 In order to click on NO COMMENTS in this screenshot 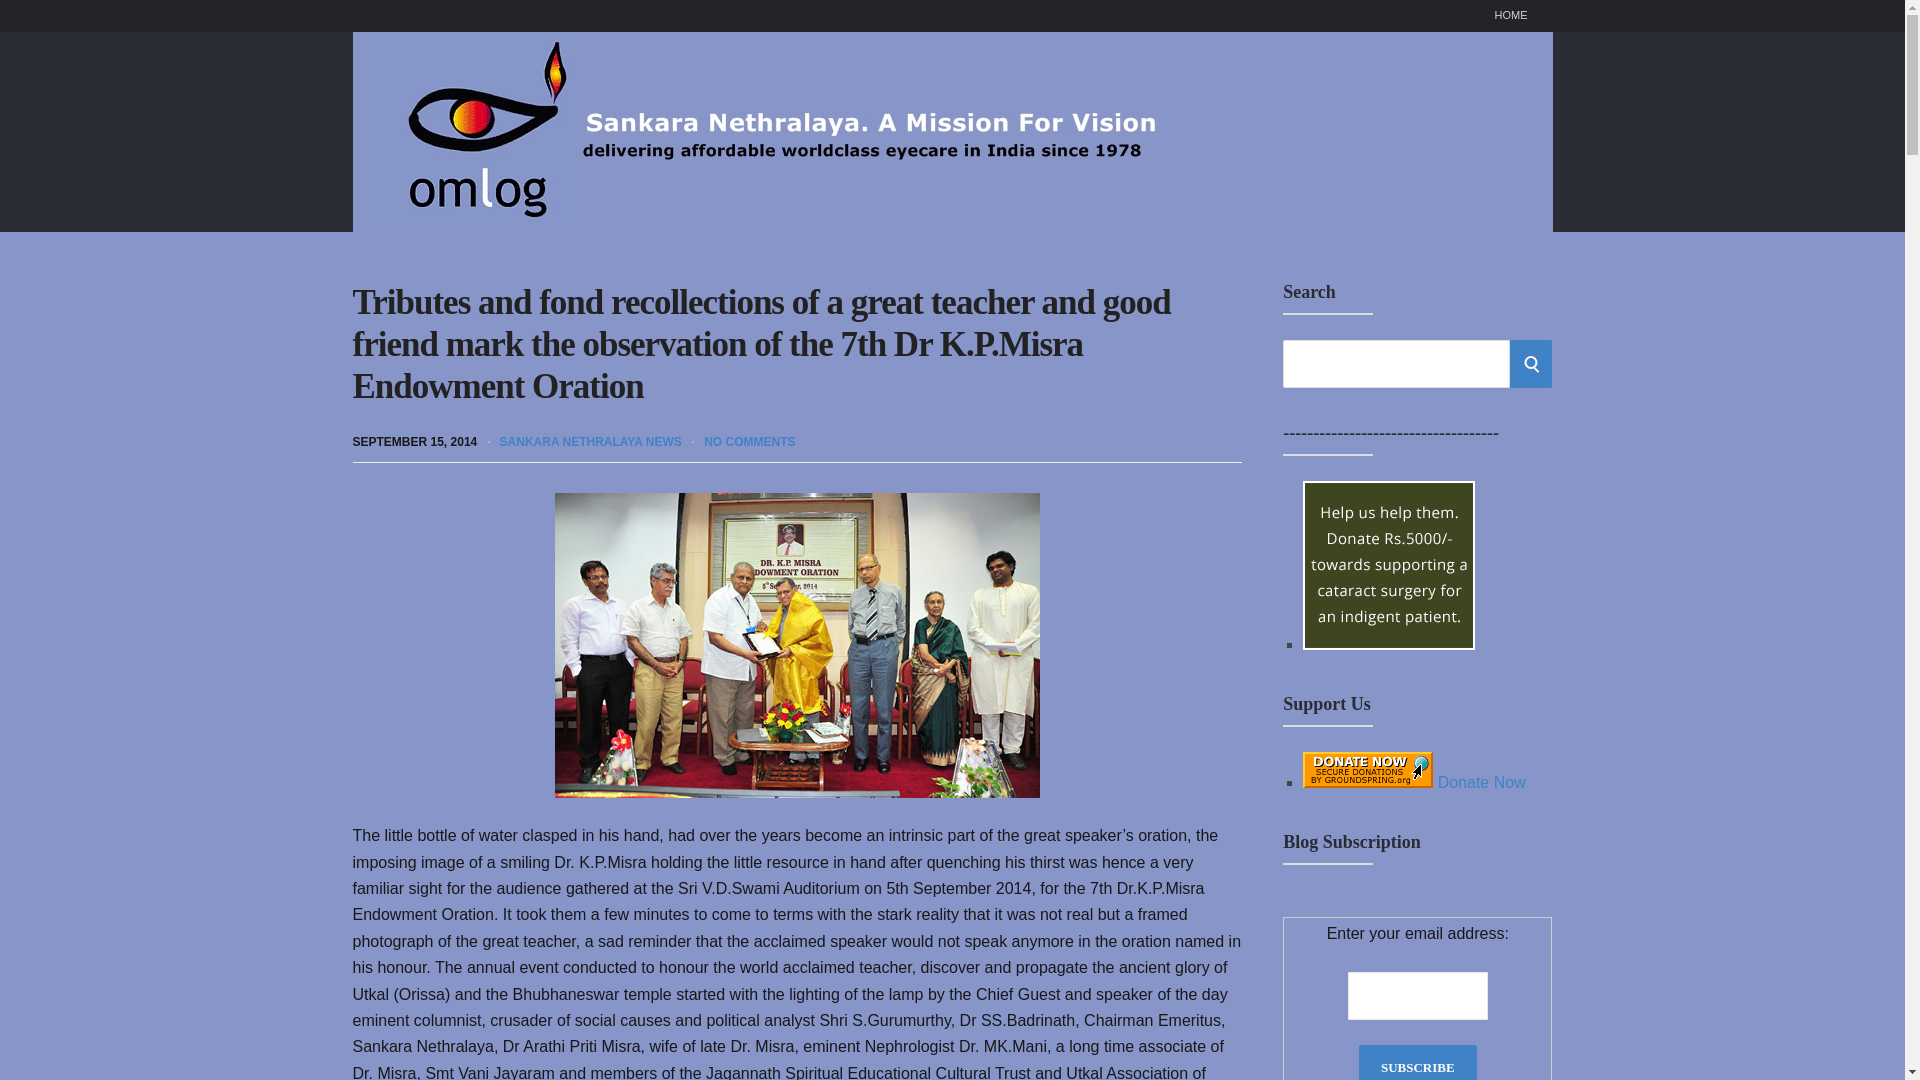, I will do `click(749, 441)`.